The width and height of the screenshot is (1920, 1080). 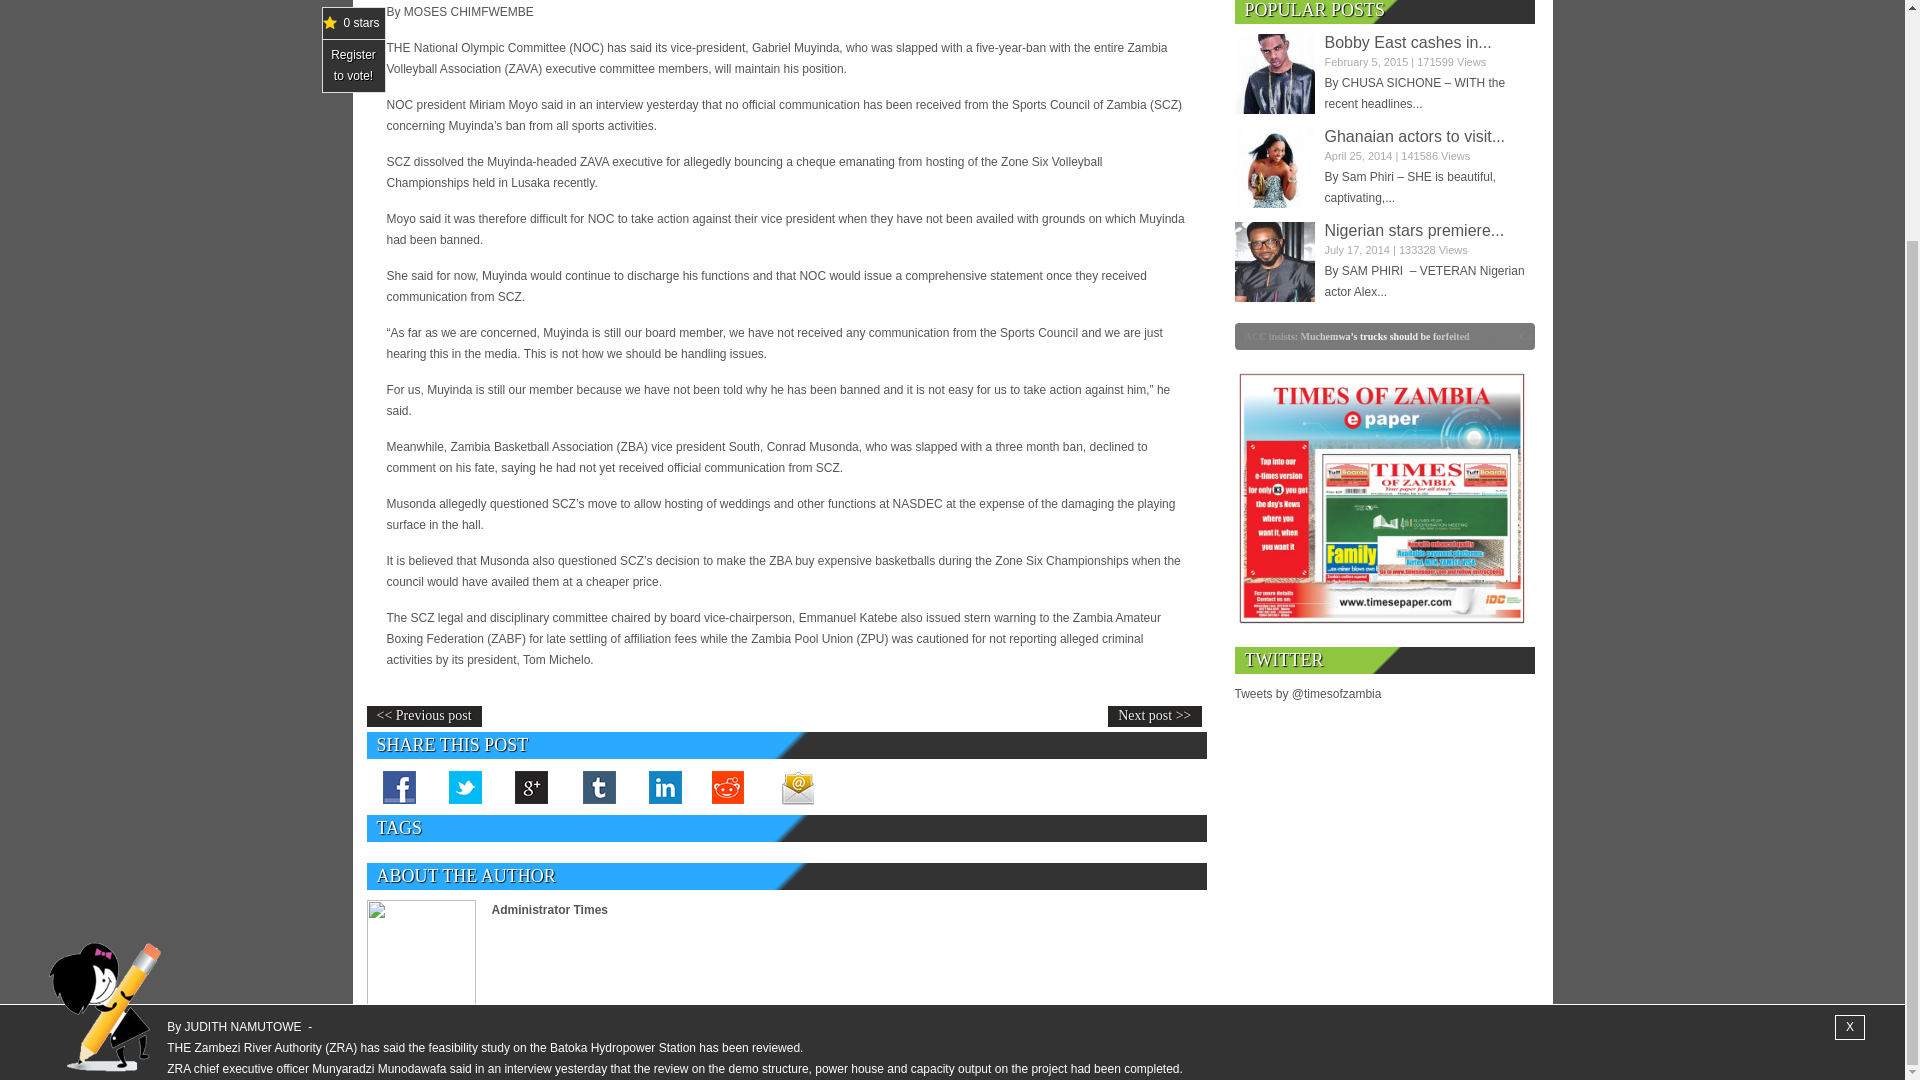 What do you see at coordinates (663, 786) in the screenshot?
I see `Linkedin` at bounding box center [663, 786].